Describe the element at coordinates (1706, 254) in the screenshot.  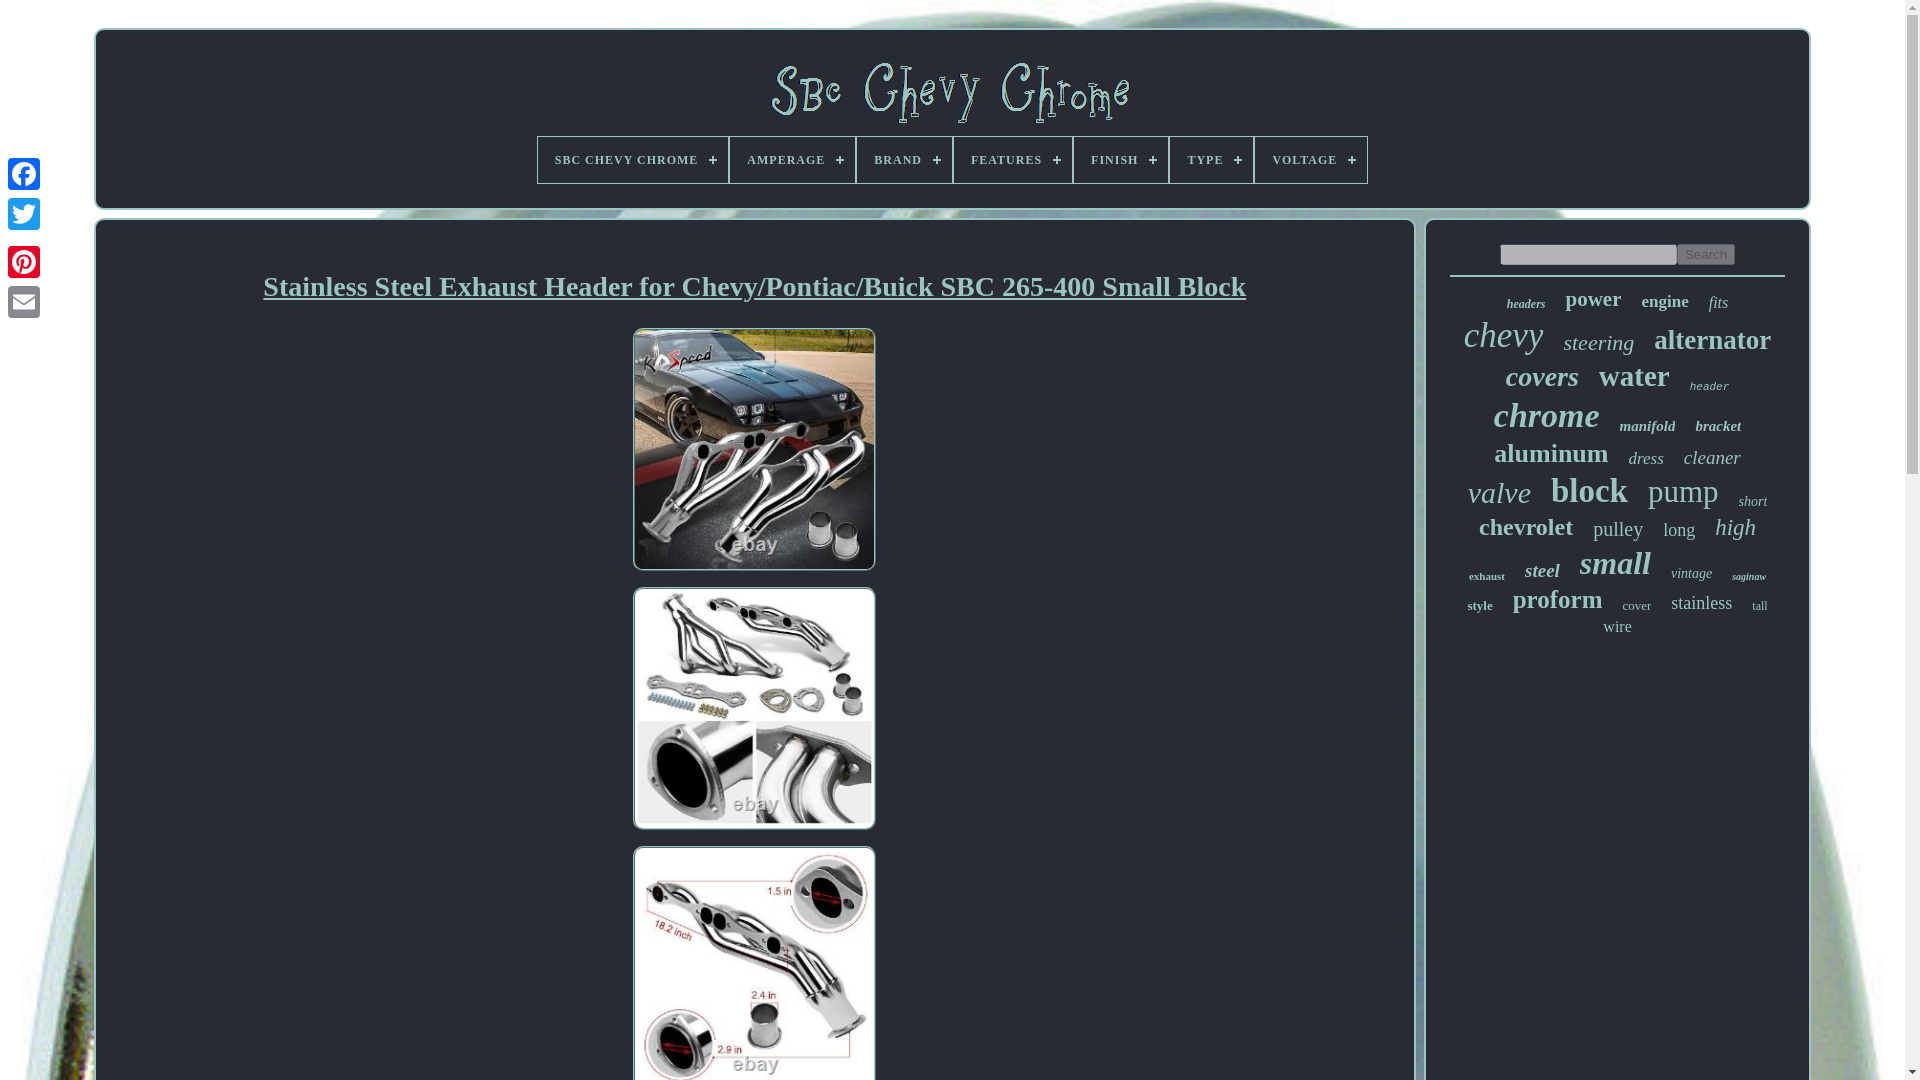
I see `Search` at that location.